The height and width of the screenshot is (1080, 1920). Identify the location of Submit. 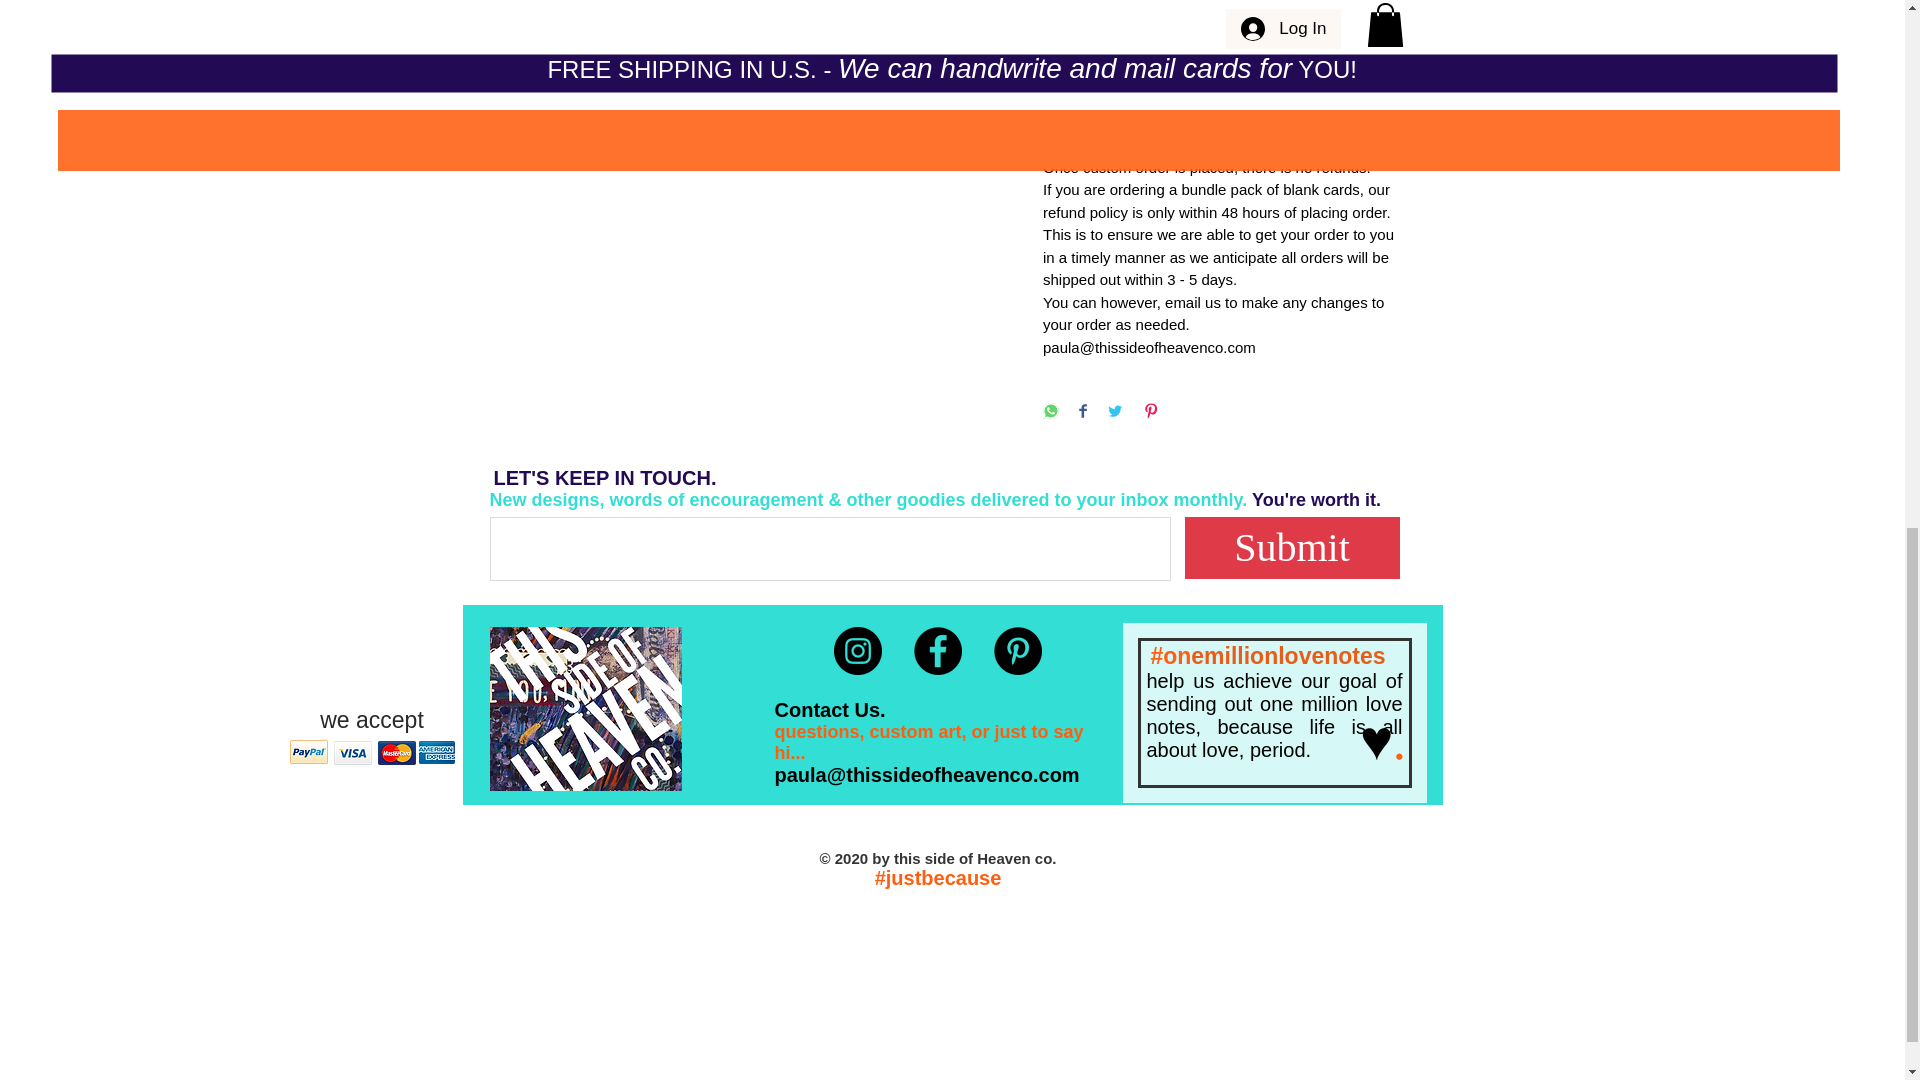
(1292, 548).